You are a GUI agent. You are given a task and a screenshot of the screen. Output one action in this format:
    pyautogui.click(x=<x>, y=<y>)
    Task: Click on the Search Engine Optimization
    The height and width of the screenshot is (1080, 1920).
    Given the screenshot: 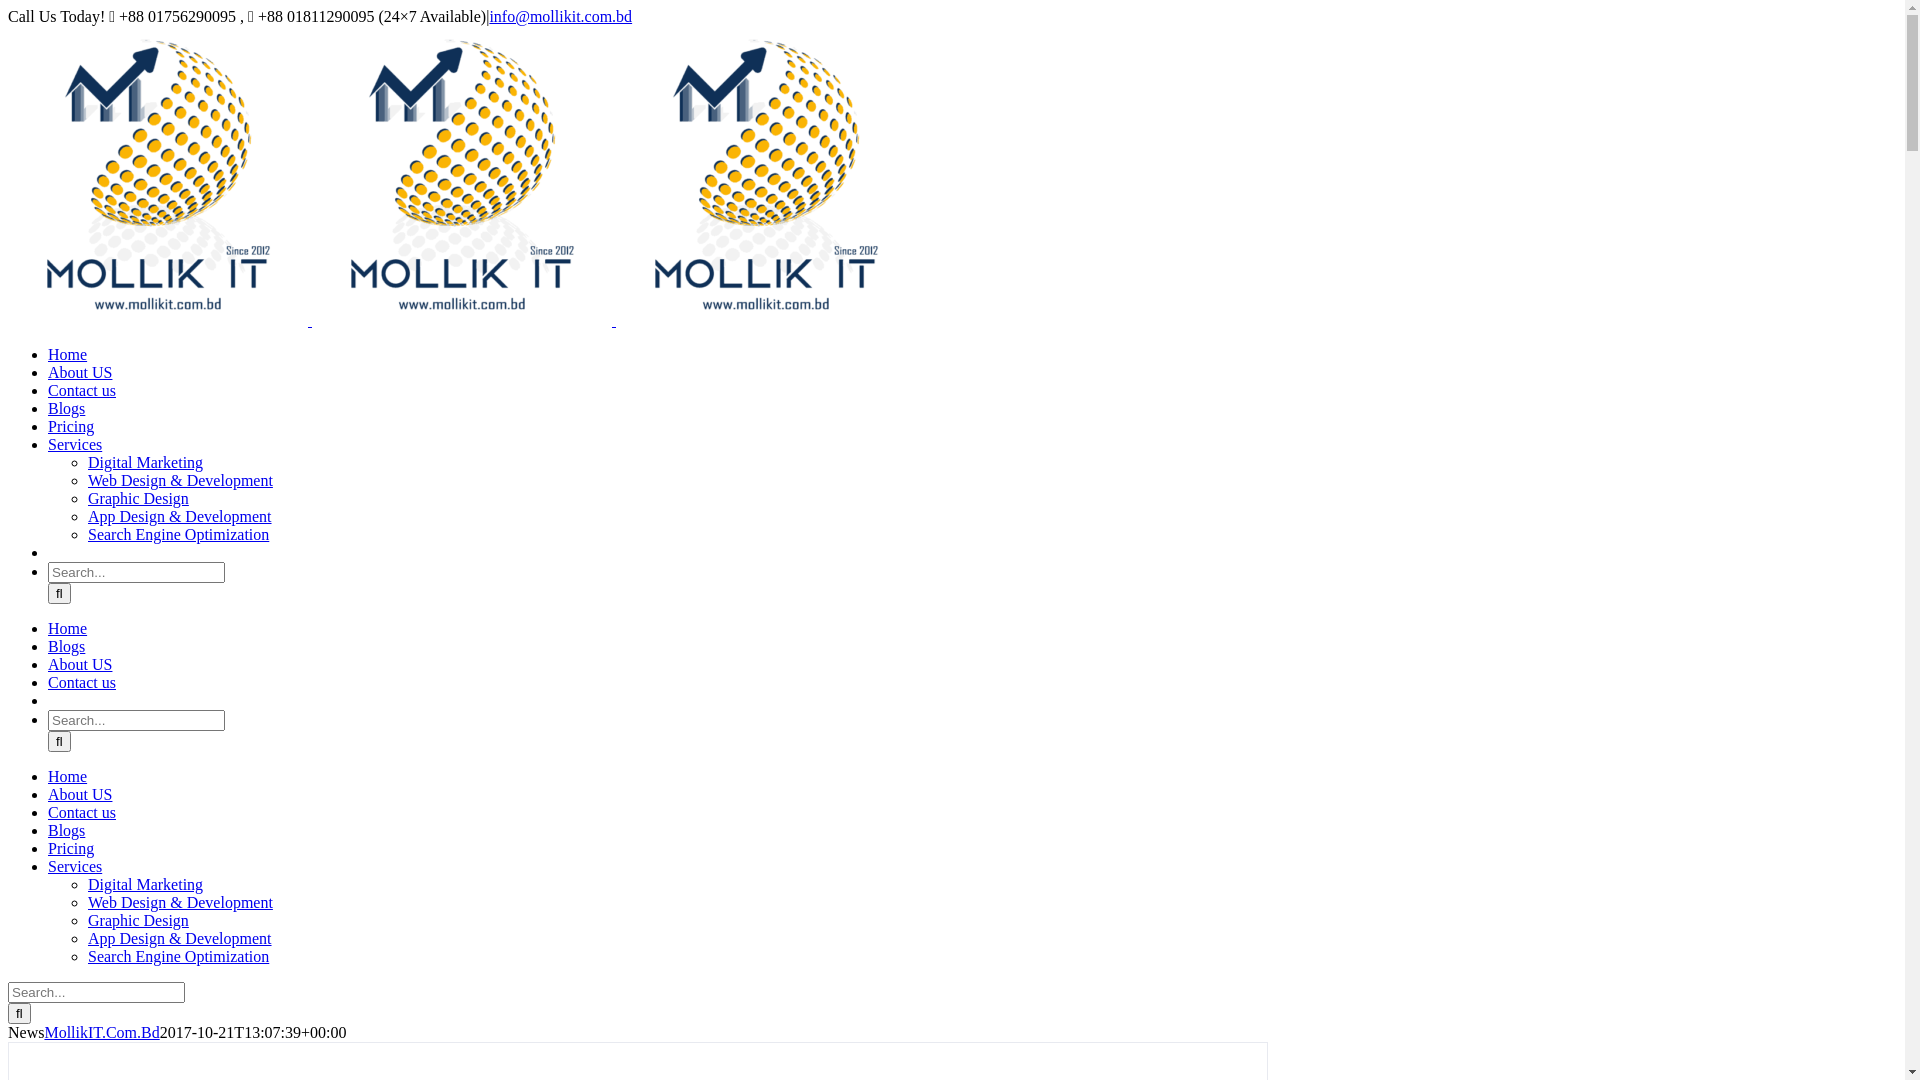 What is the action you would take?
    pyautogui.click(x=178, y=956)
    